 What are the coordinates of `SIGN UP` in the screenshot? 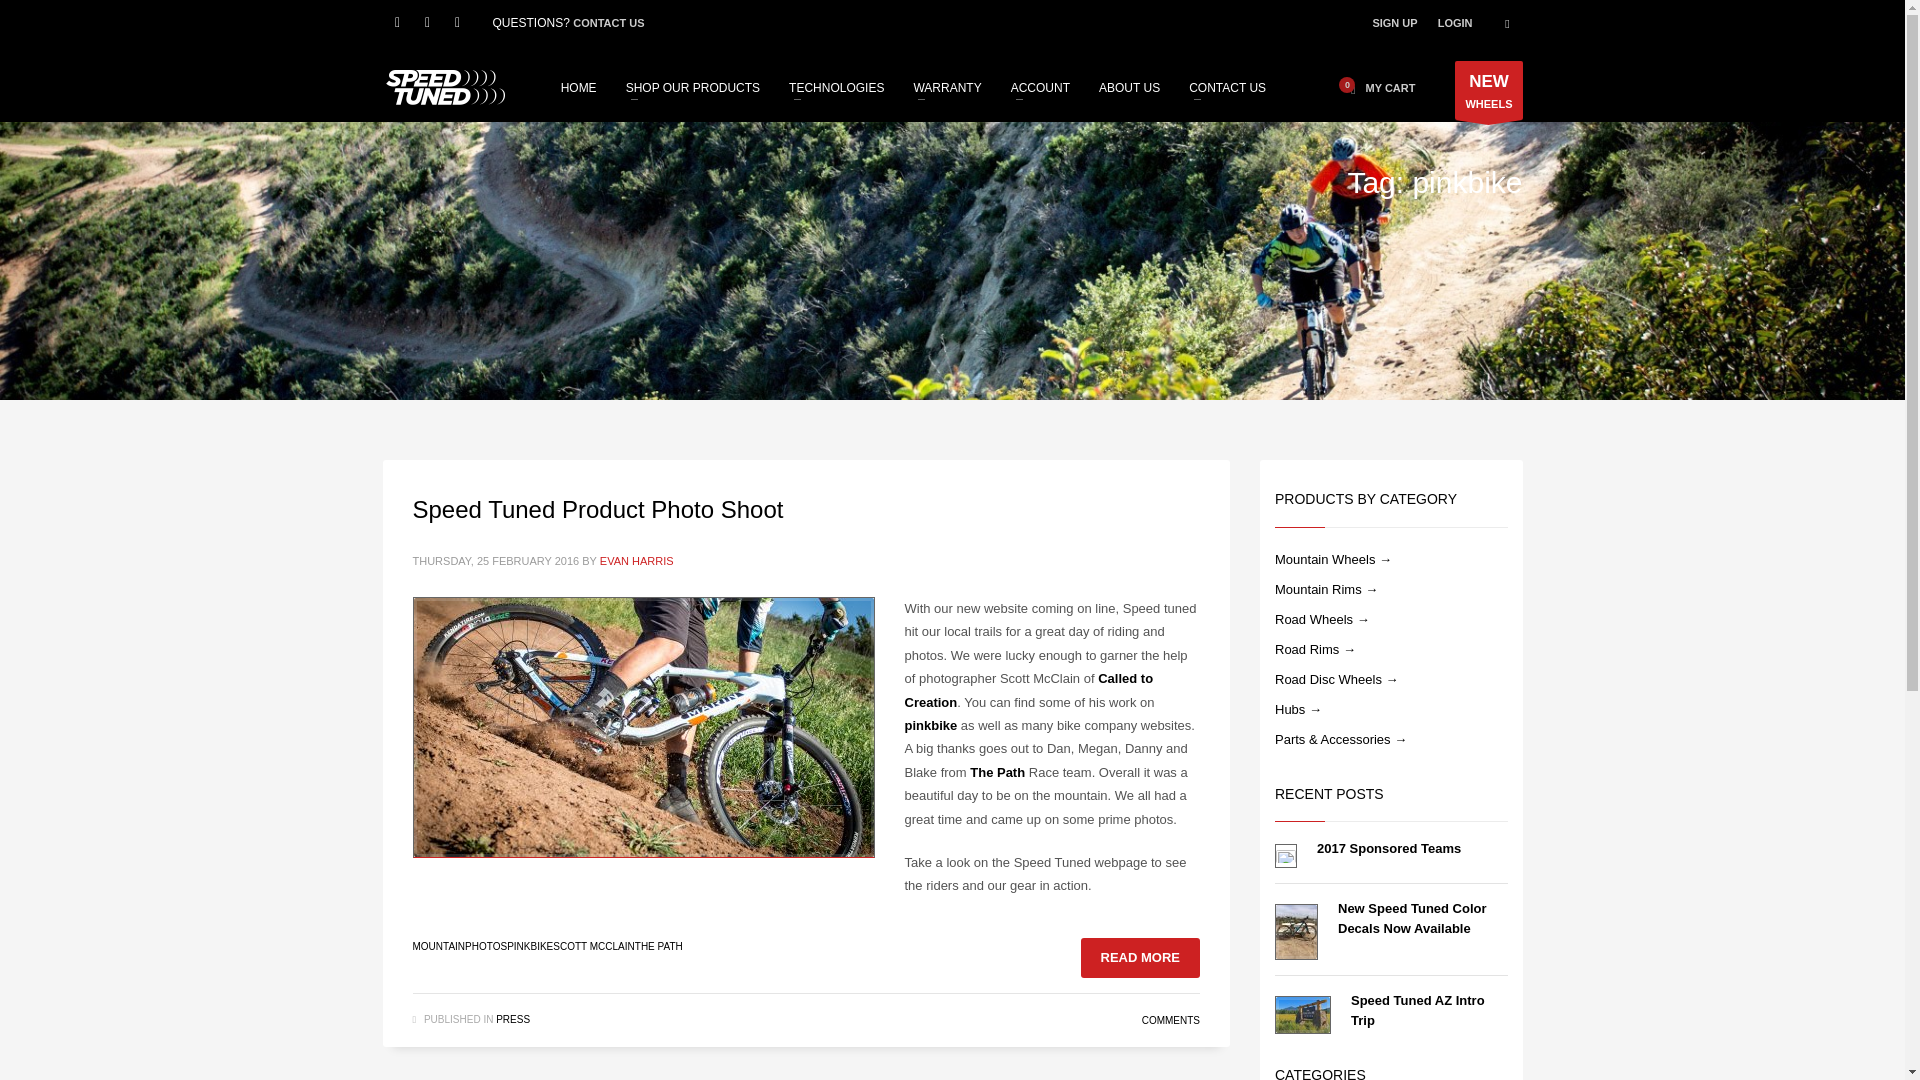 It's located at (1394, 22).